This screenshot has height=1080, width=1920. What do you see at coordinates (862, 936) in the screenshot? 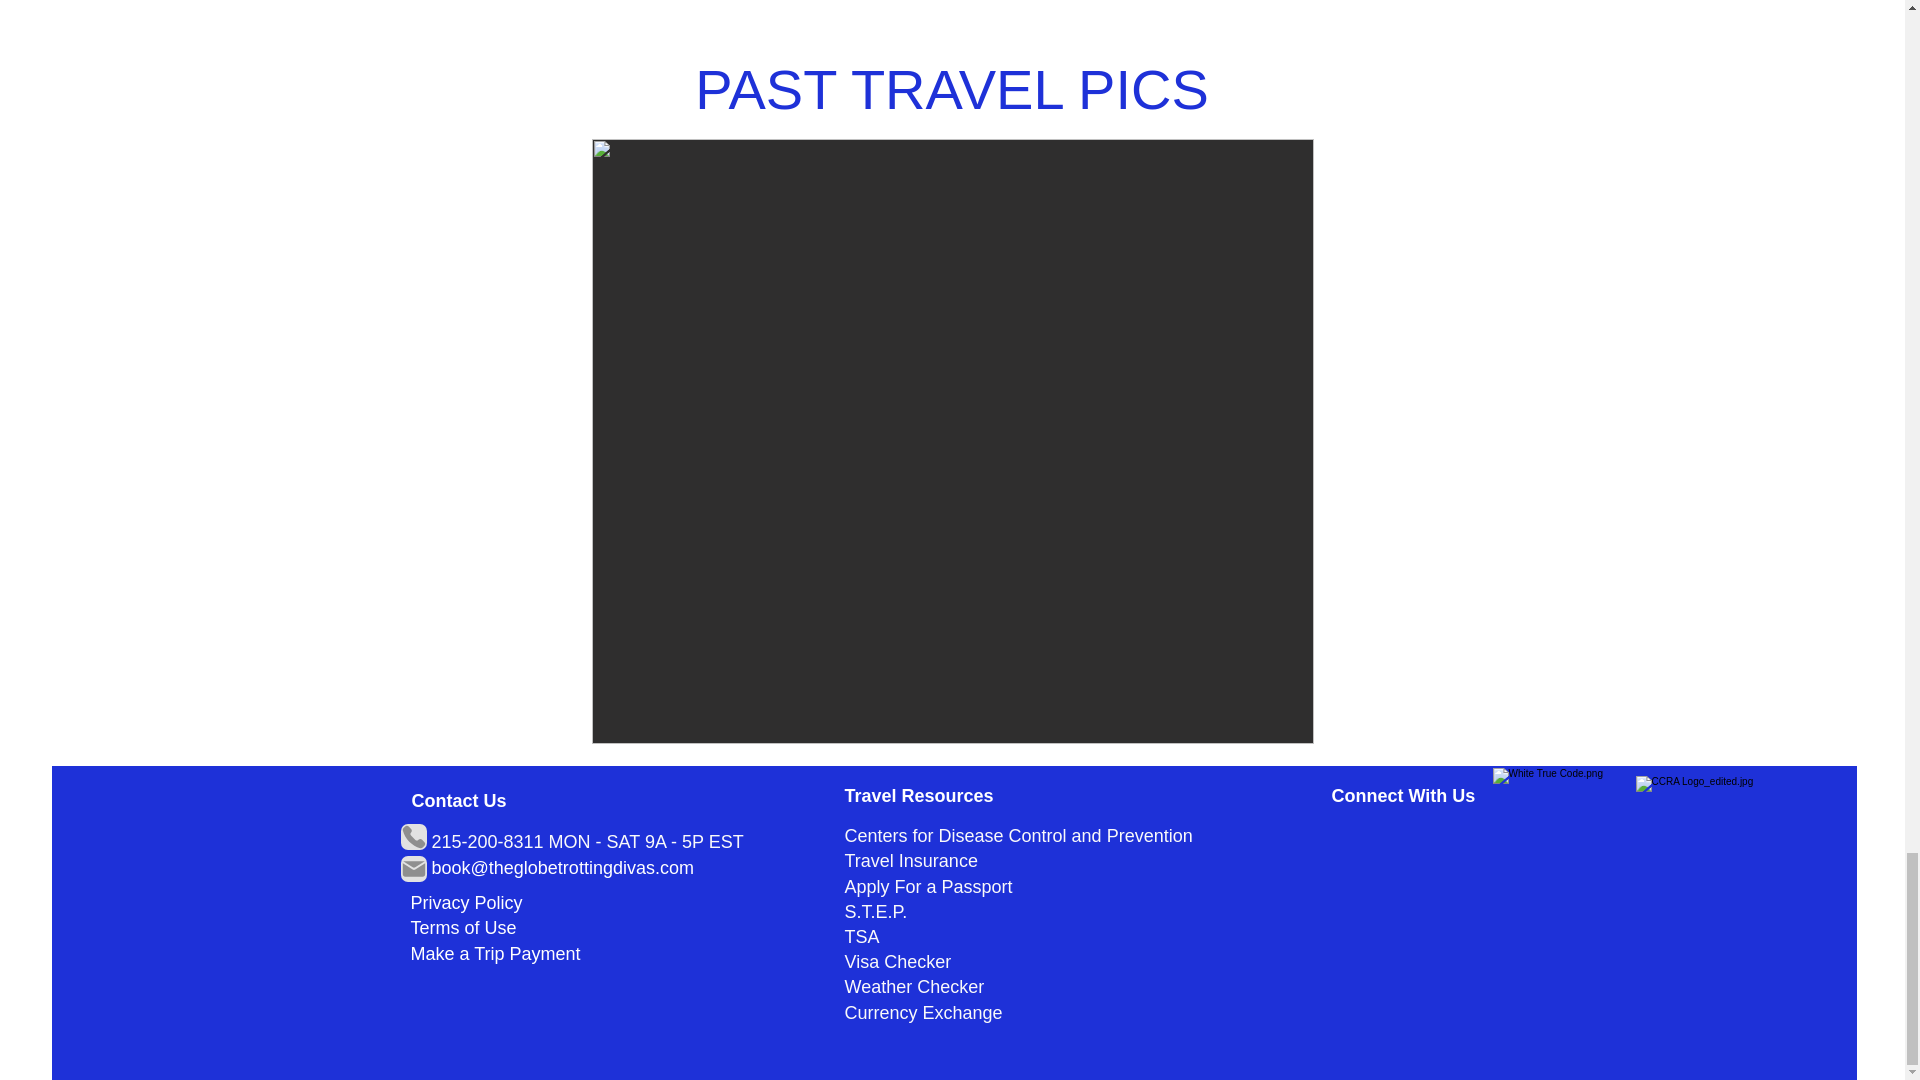
I see `TSA` at bounding box center [862, 936].